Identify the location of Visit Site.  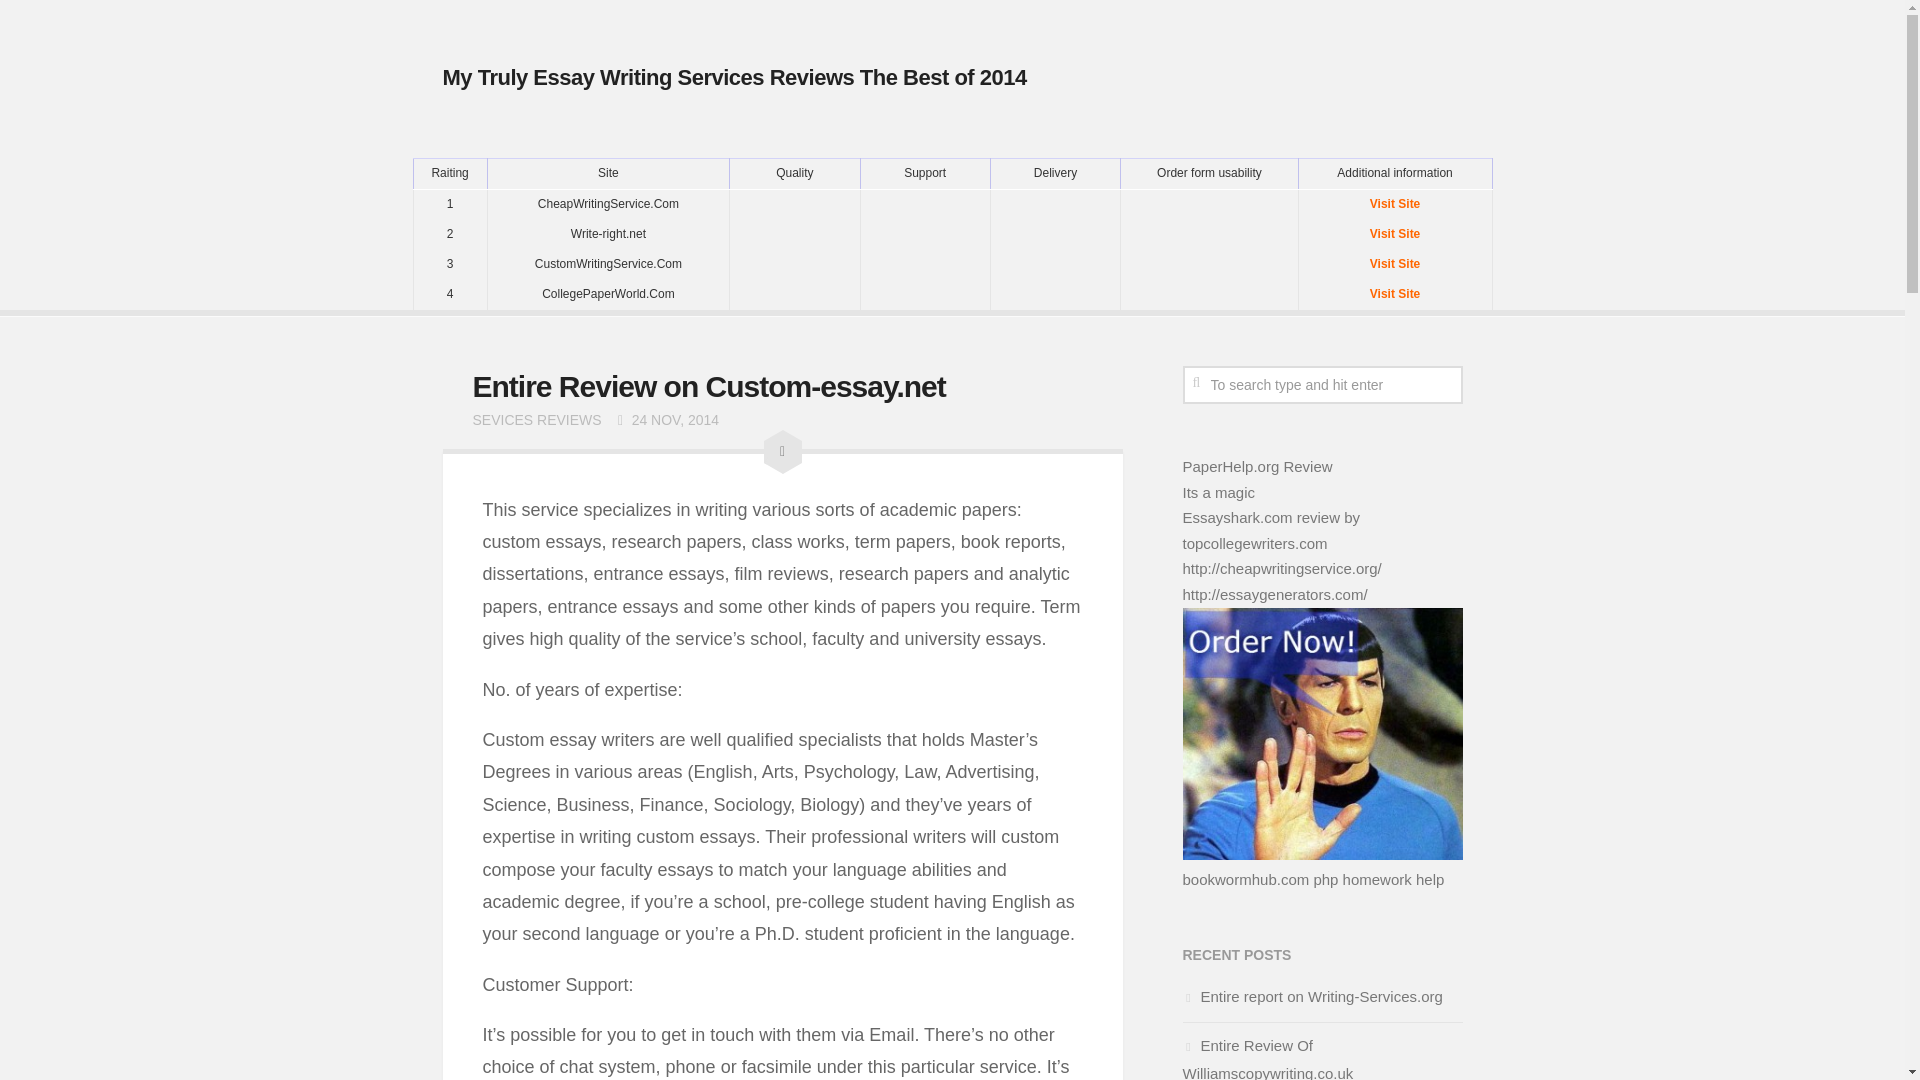
(1394, 293).